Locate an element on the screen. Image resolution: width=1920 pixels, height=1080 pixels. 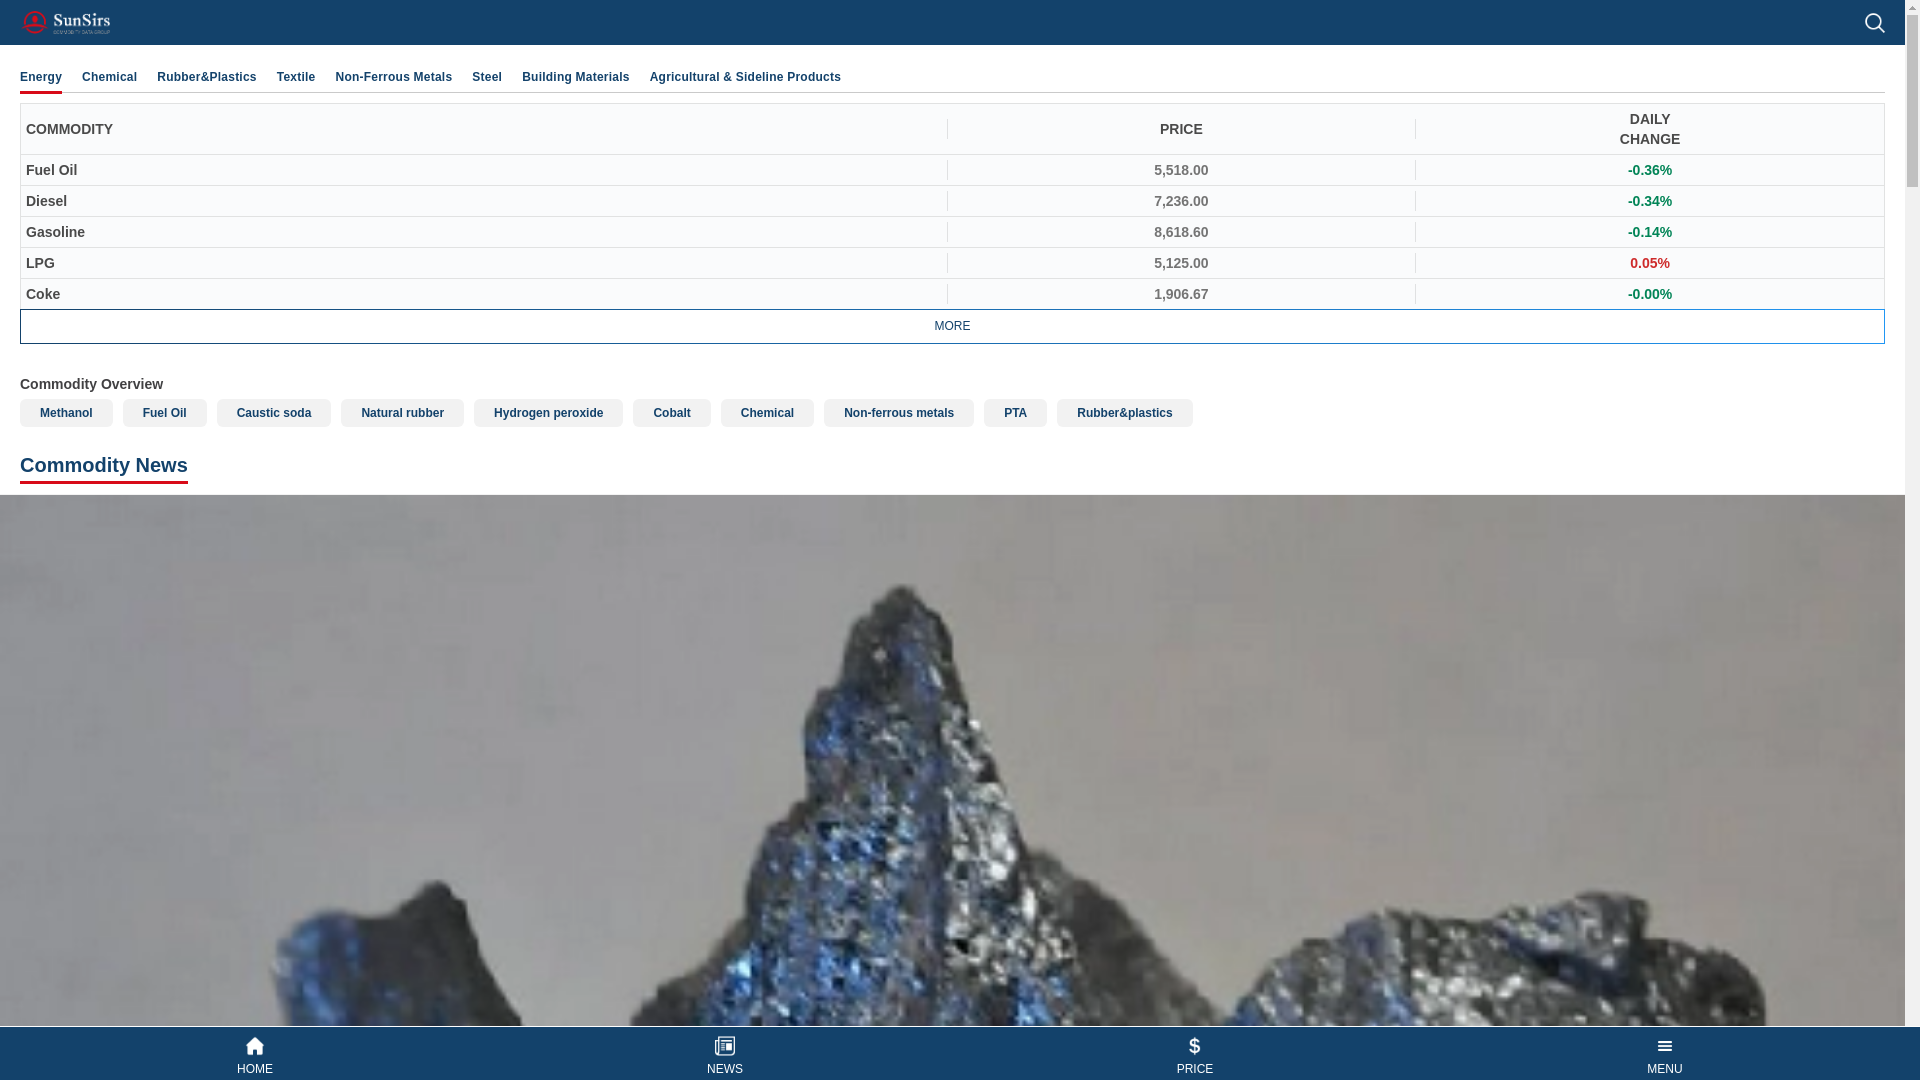
Energy is located at coordinates (40, 76).